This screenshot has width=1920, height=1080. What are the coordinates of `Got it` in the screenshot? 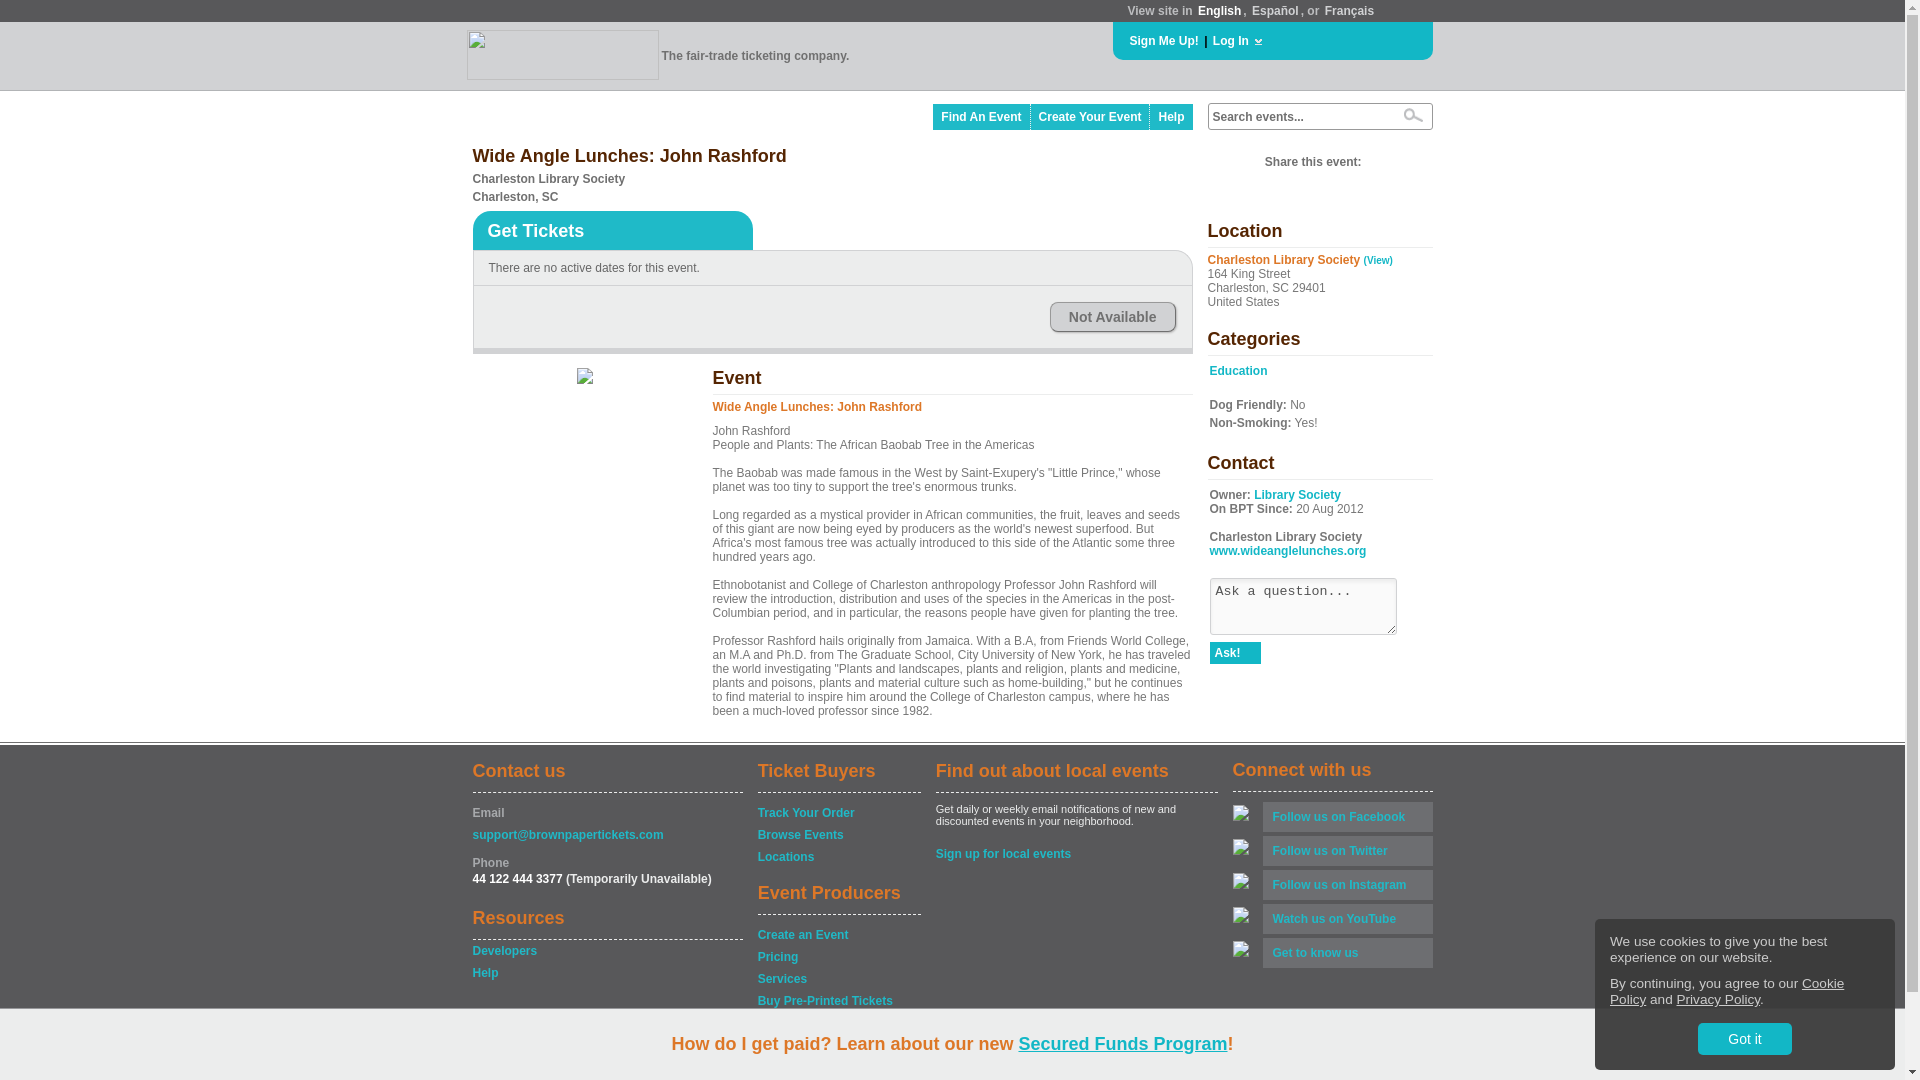 It's located at (1744, 1038).